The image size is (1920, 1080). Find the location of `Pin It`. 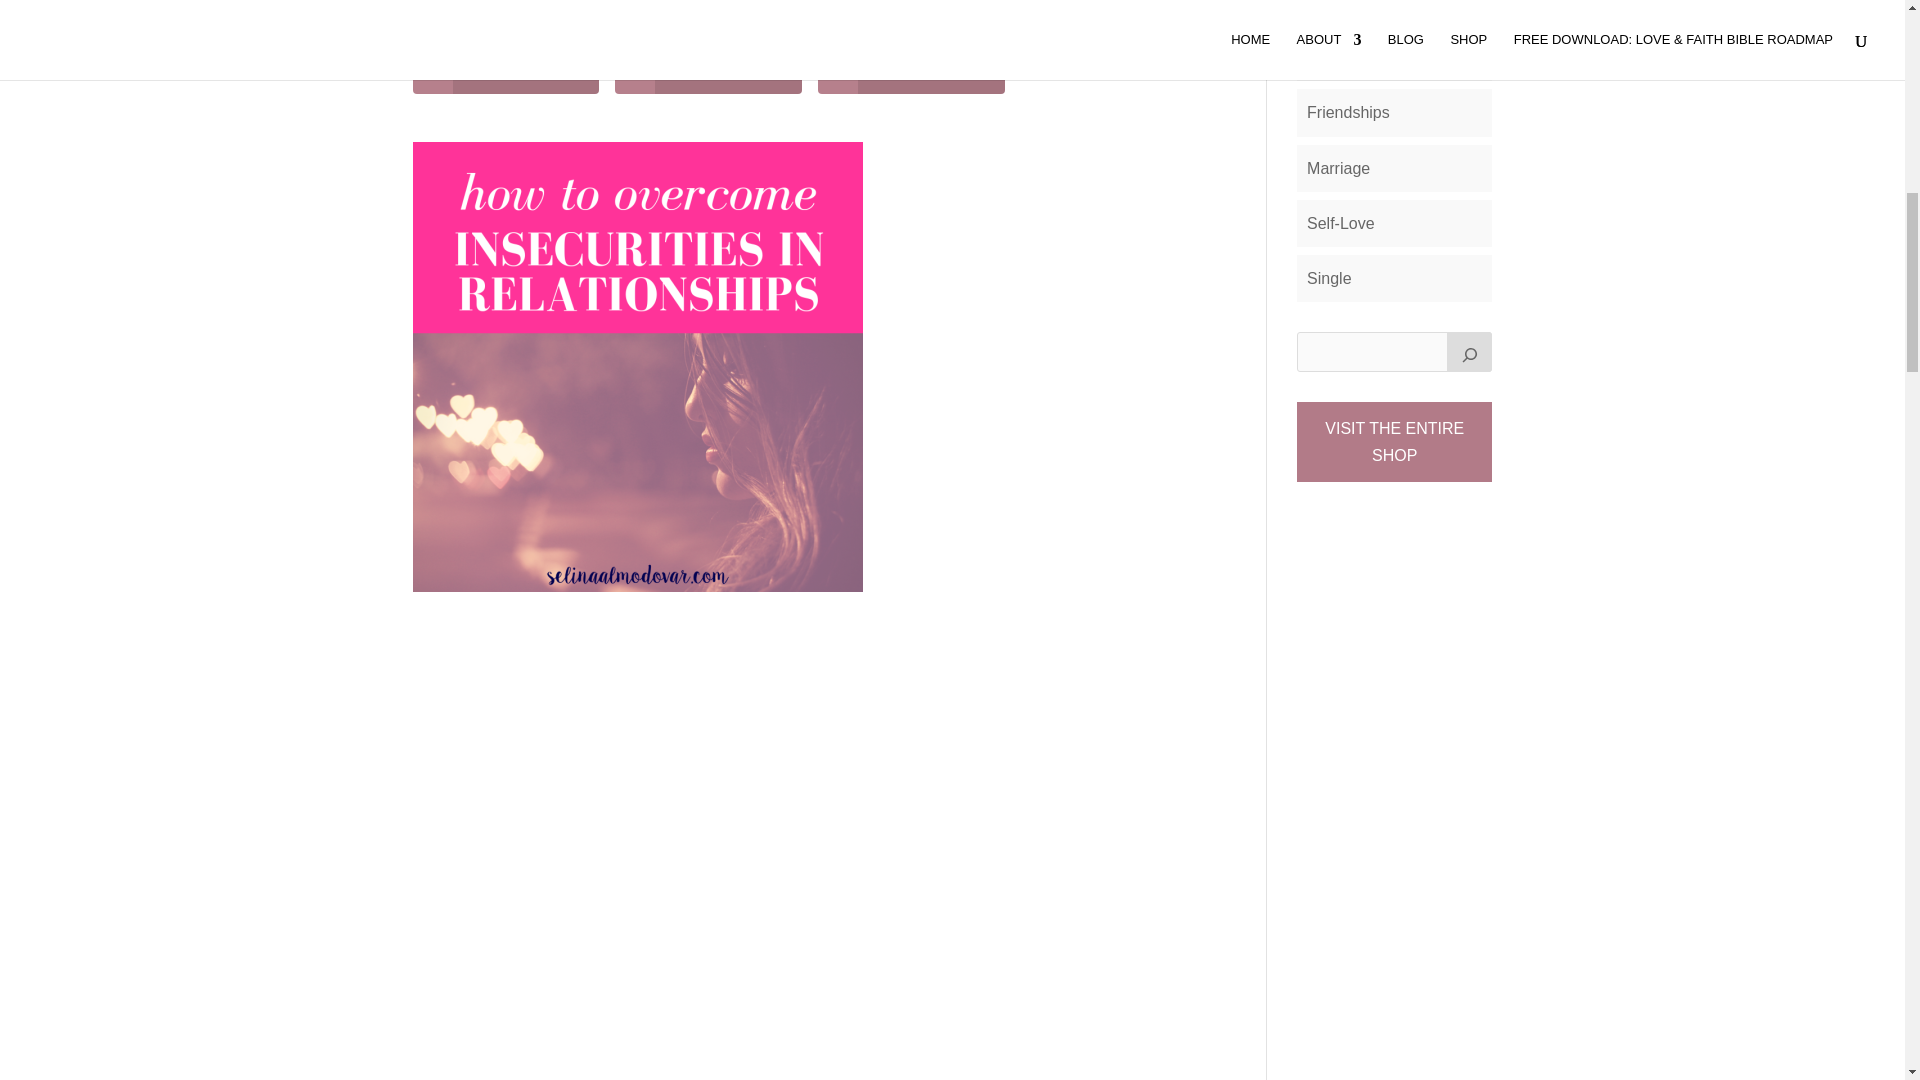

Pin It is located at coordinates (708, 74).